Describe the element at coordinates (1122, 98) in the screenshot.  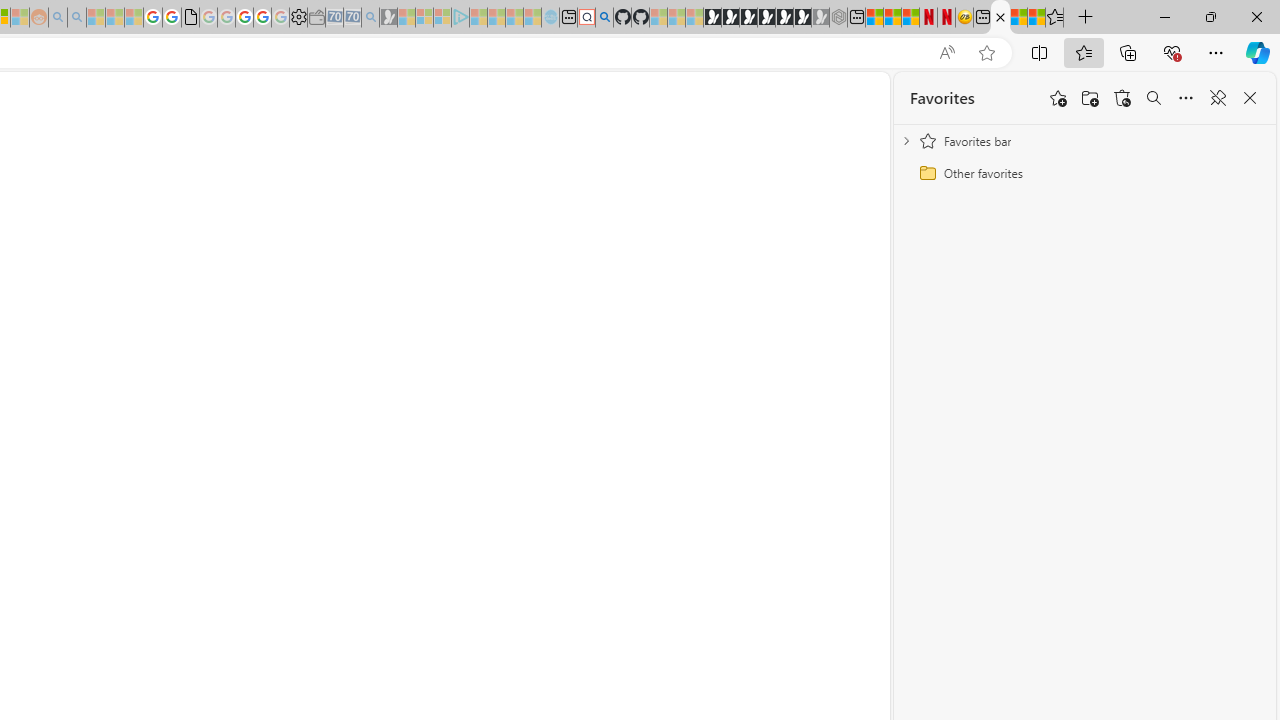
I see `Restore deleted favorites` at that location.